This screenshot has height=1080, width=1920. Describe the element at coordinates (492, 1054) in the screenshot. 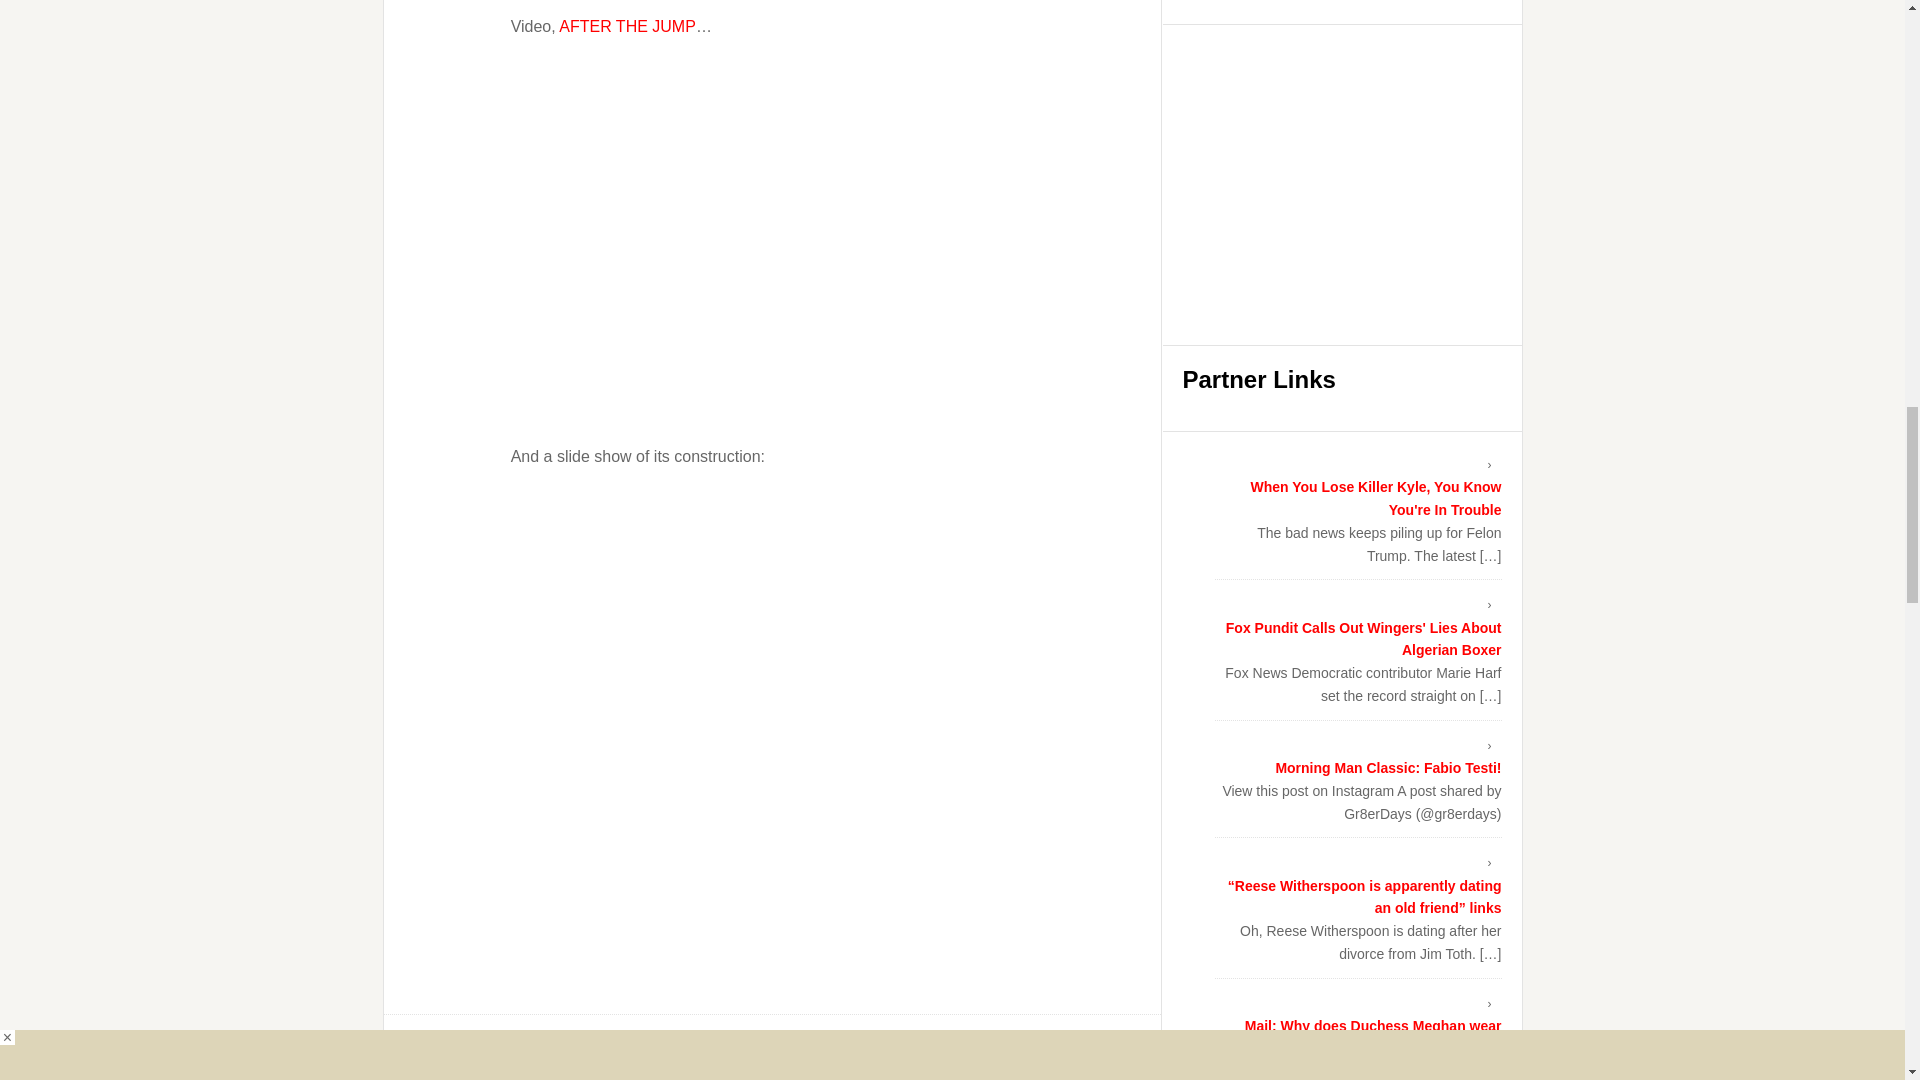

I see `NEWS` at that location.